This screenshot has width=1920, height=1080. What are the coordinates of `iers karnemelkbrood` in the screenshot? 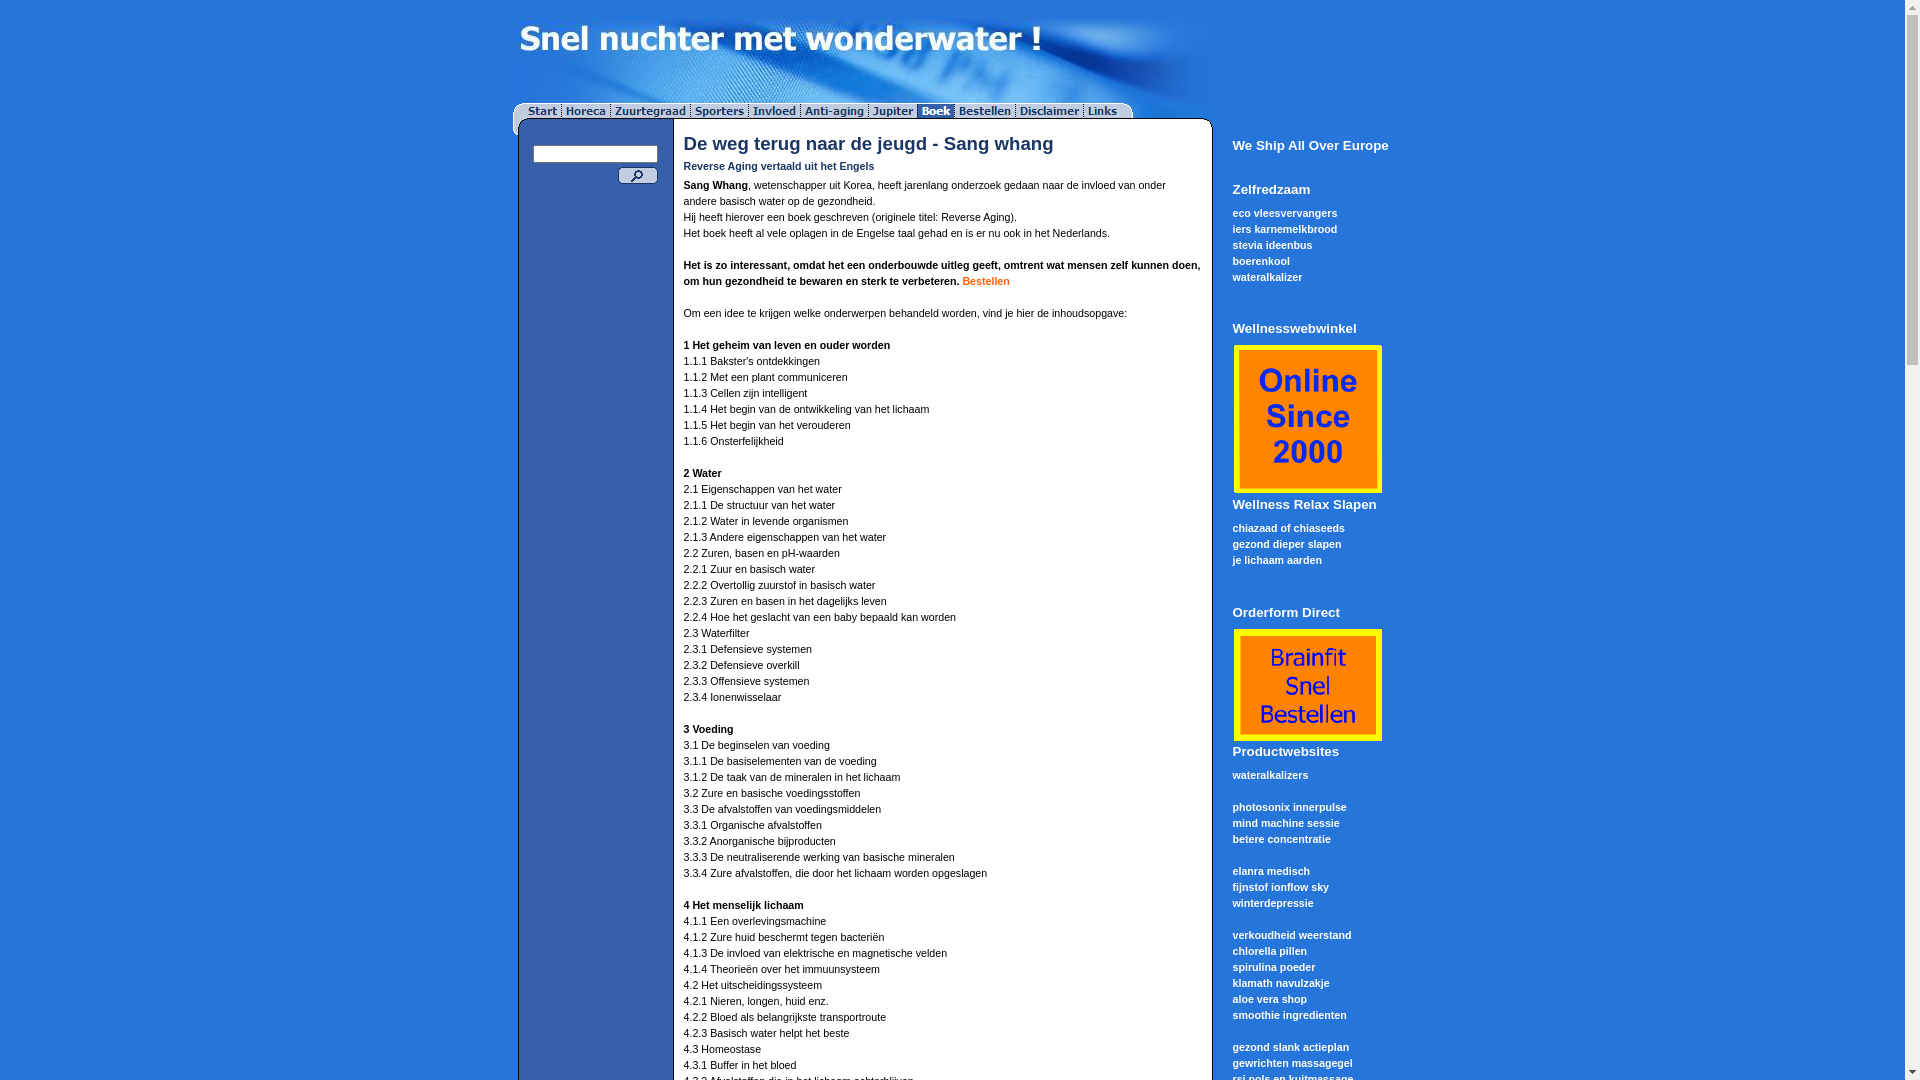 It's located at (1284, 229).